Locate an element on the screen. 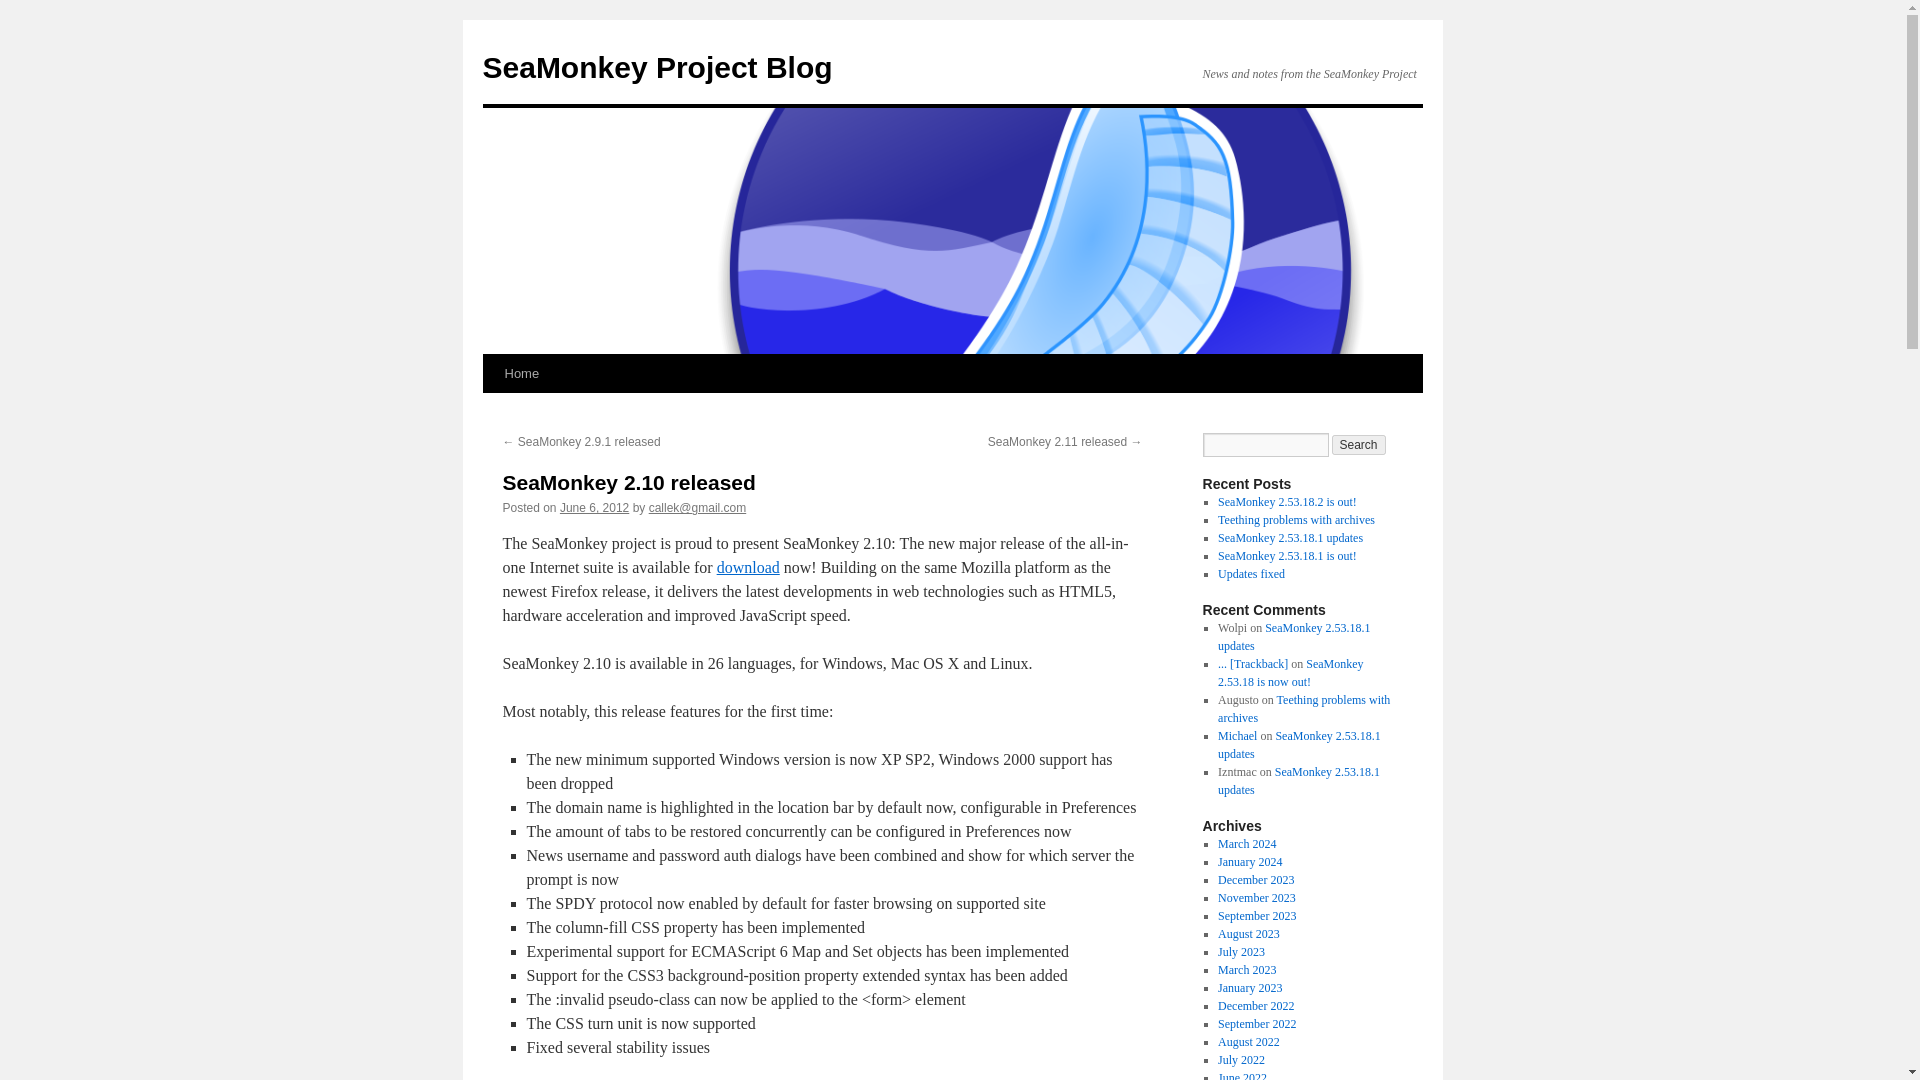  download is located at coordinates (748, 567).